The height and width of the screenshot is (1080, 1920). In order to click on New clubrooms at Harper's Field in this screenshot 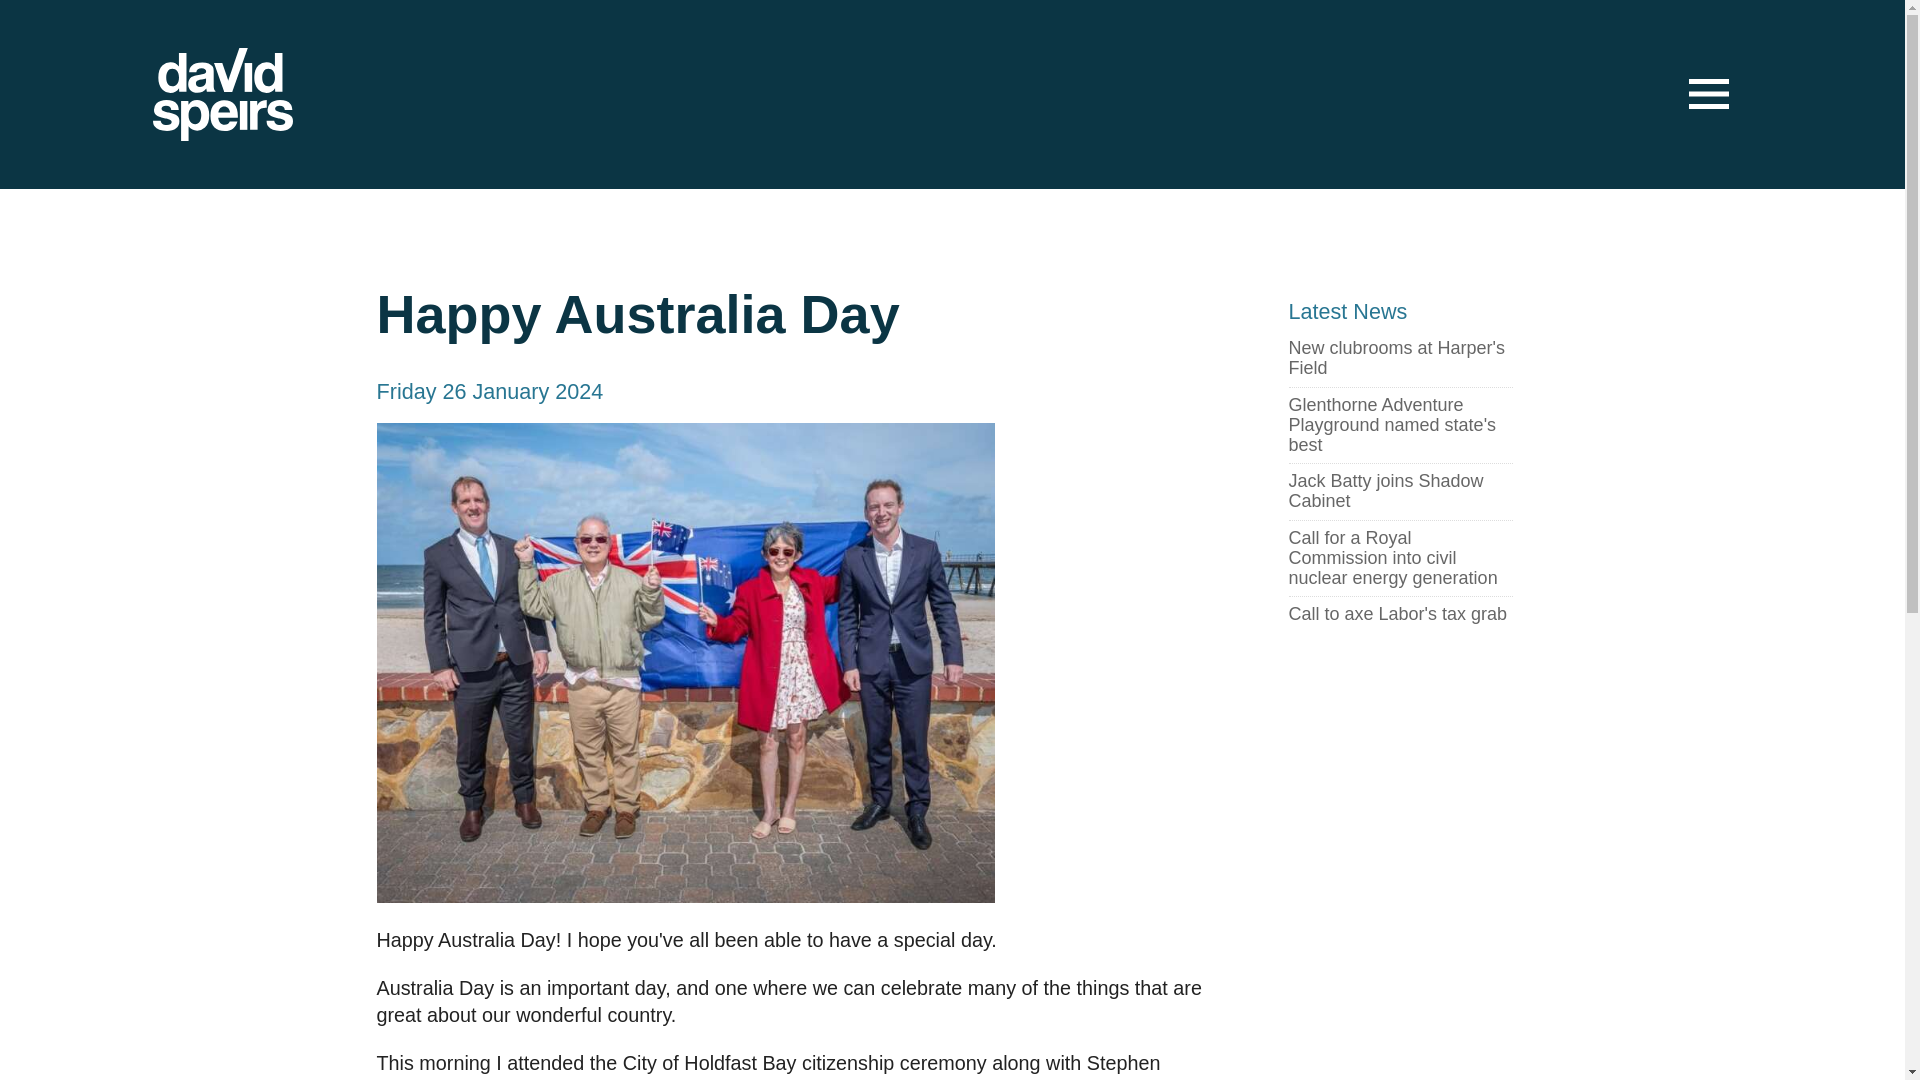, I will do `click(1400, 358)`.